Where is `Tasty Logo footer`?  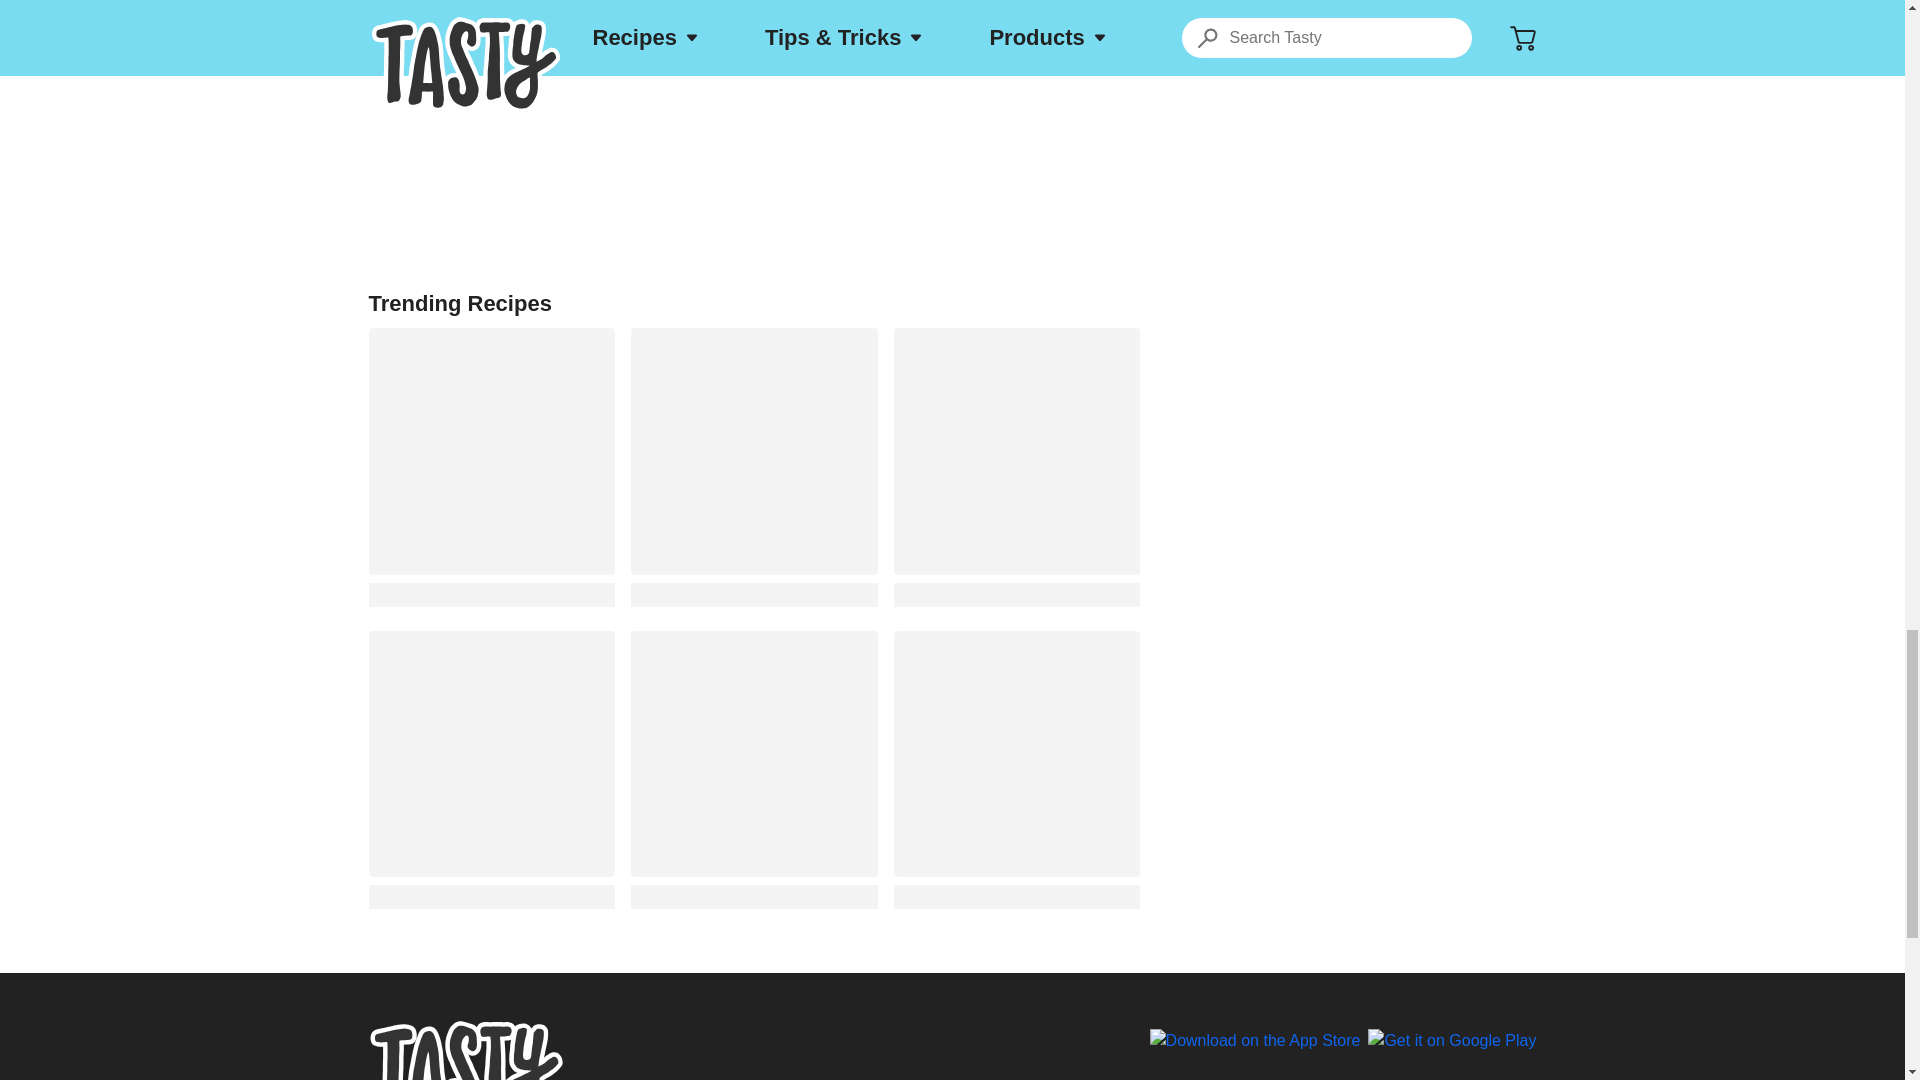 Tasty Logo footer is located at coordinates (466, 1050).